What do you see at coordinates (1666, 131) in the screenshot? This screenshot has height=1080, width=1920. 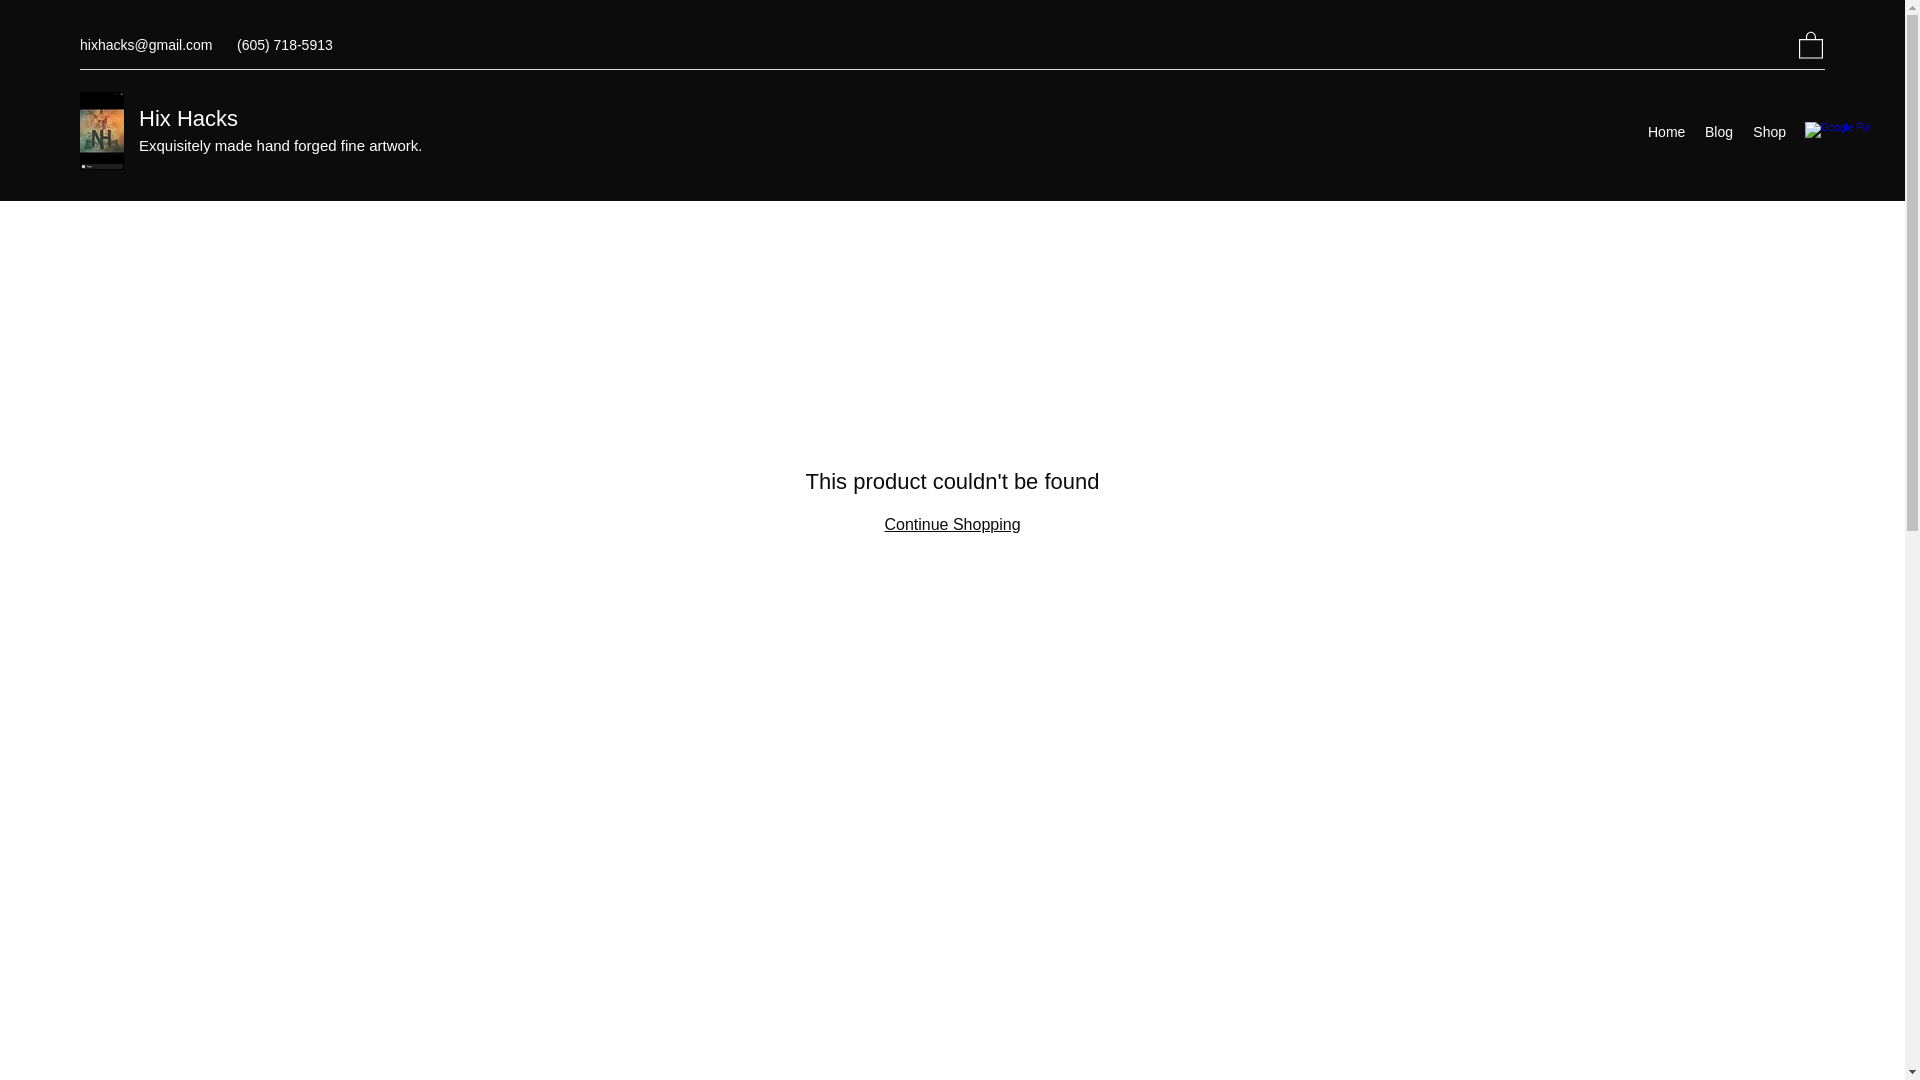 I see `Home` at bounding box center [1666, 131].